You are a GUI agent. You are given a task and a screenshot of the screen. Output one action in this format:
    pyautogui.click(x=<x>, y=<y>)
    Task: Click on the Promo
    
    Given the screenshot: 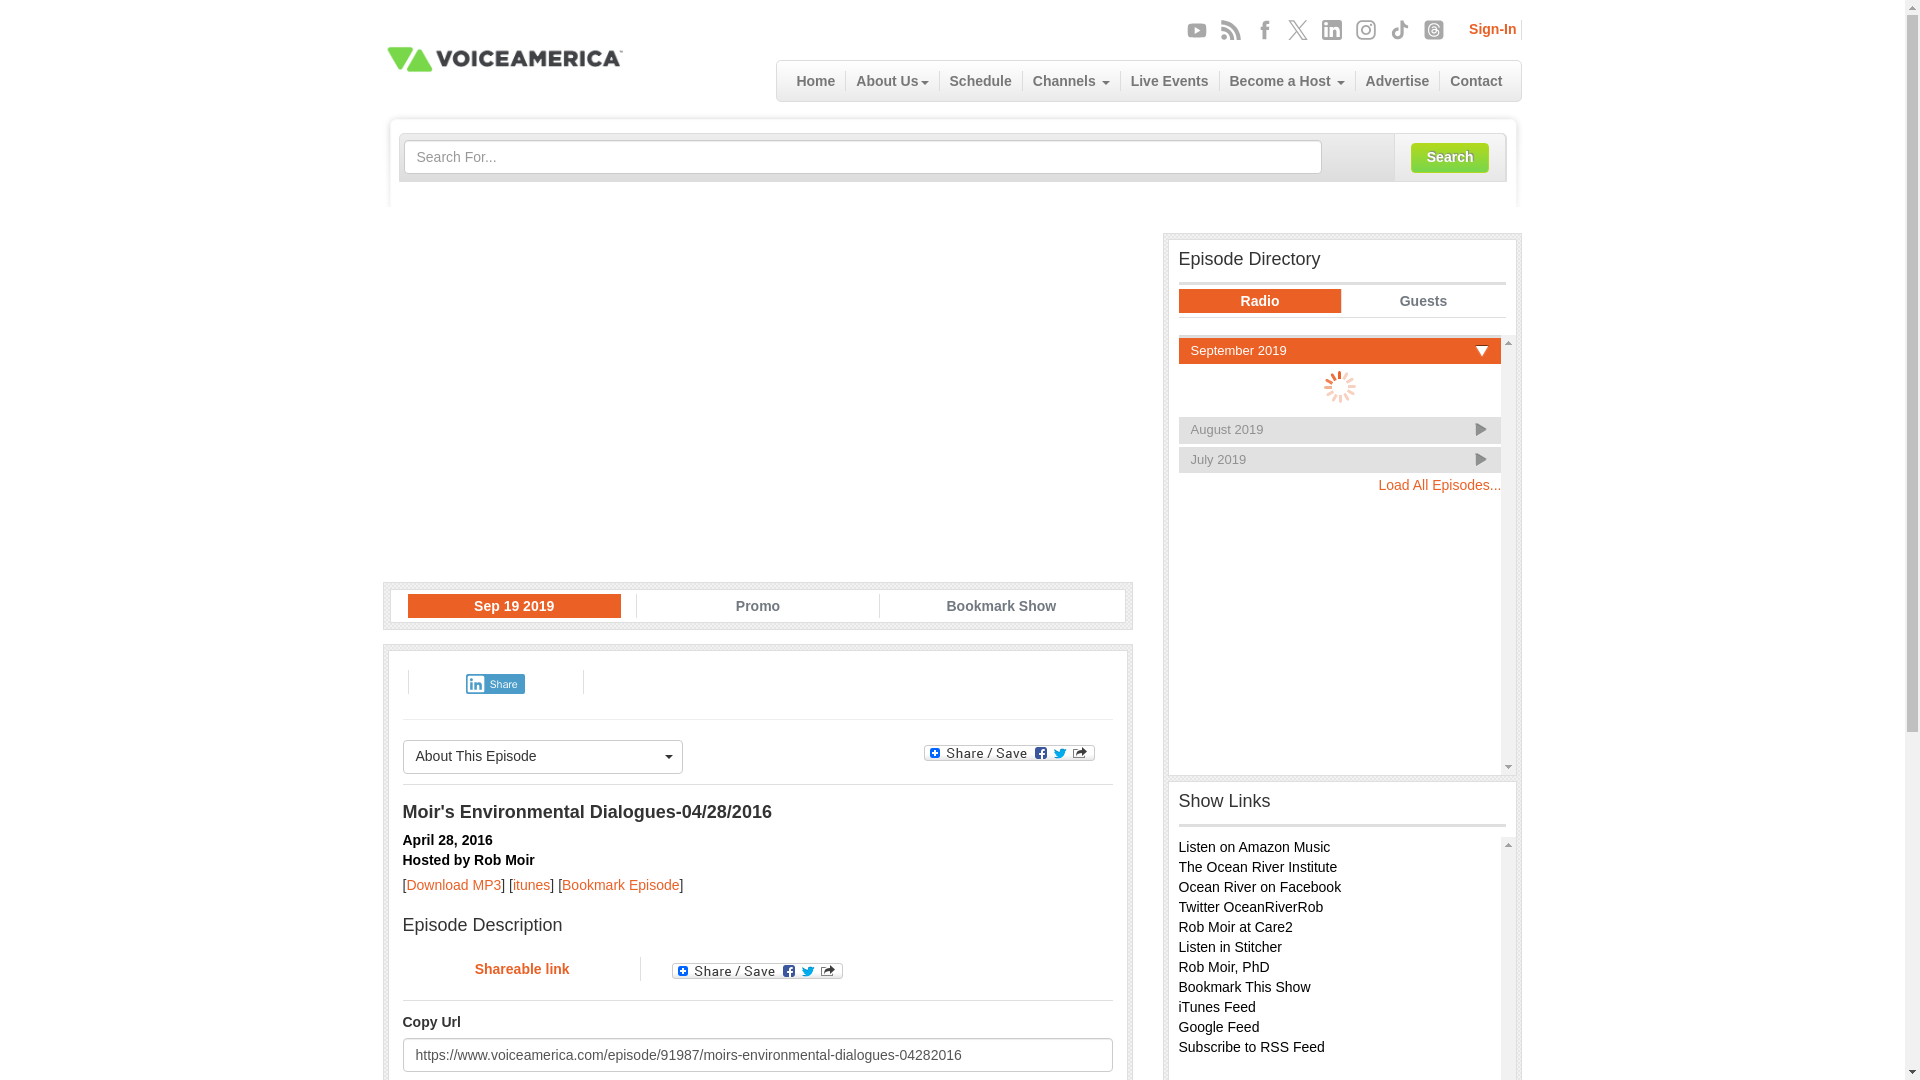 What is the action you would take?
    pyautogui.click(x=758, y=606)
    